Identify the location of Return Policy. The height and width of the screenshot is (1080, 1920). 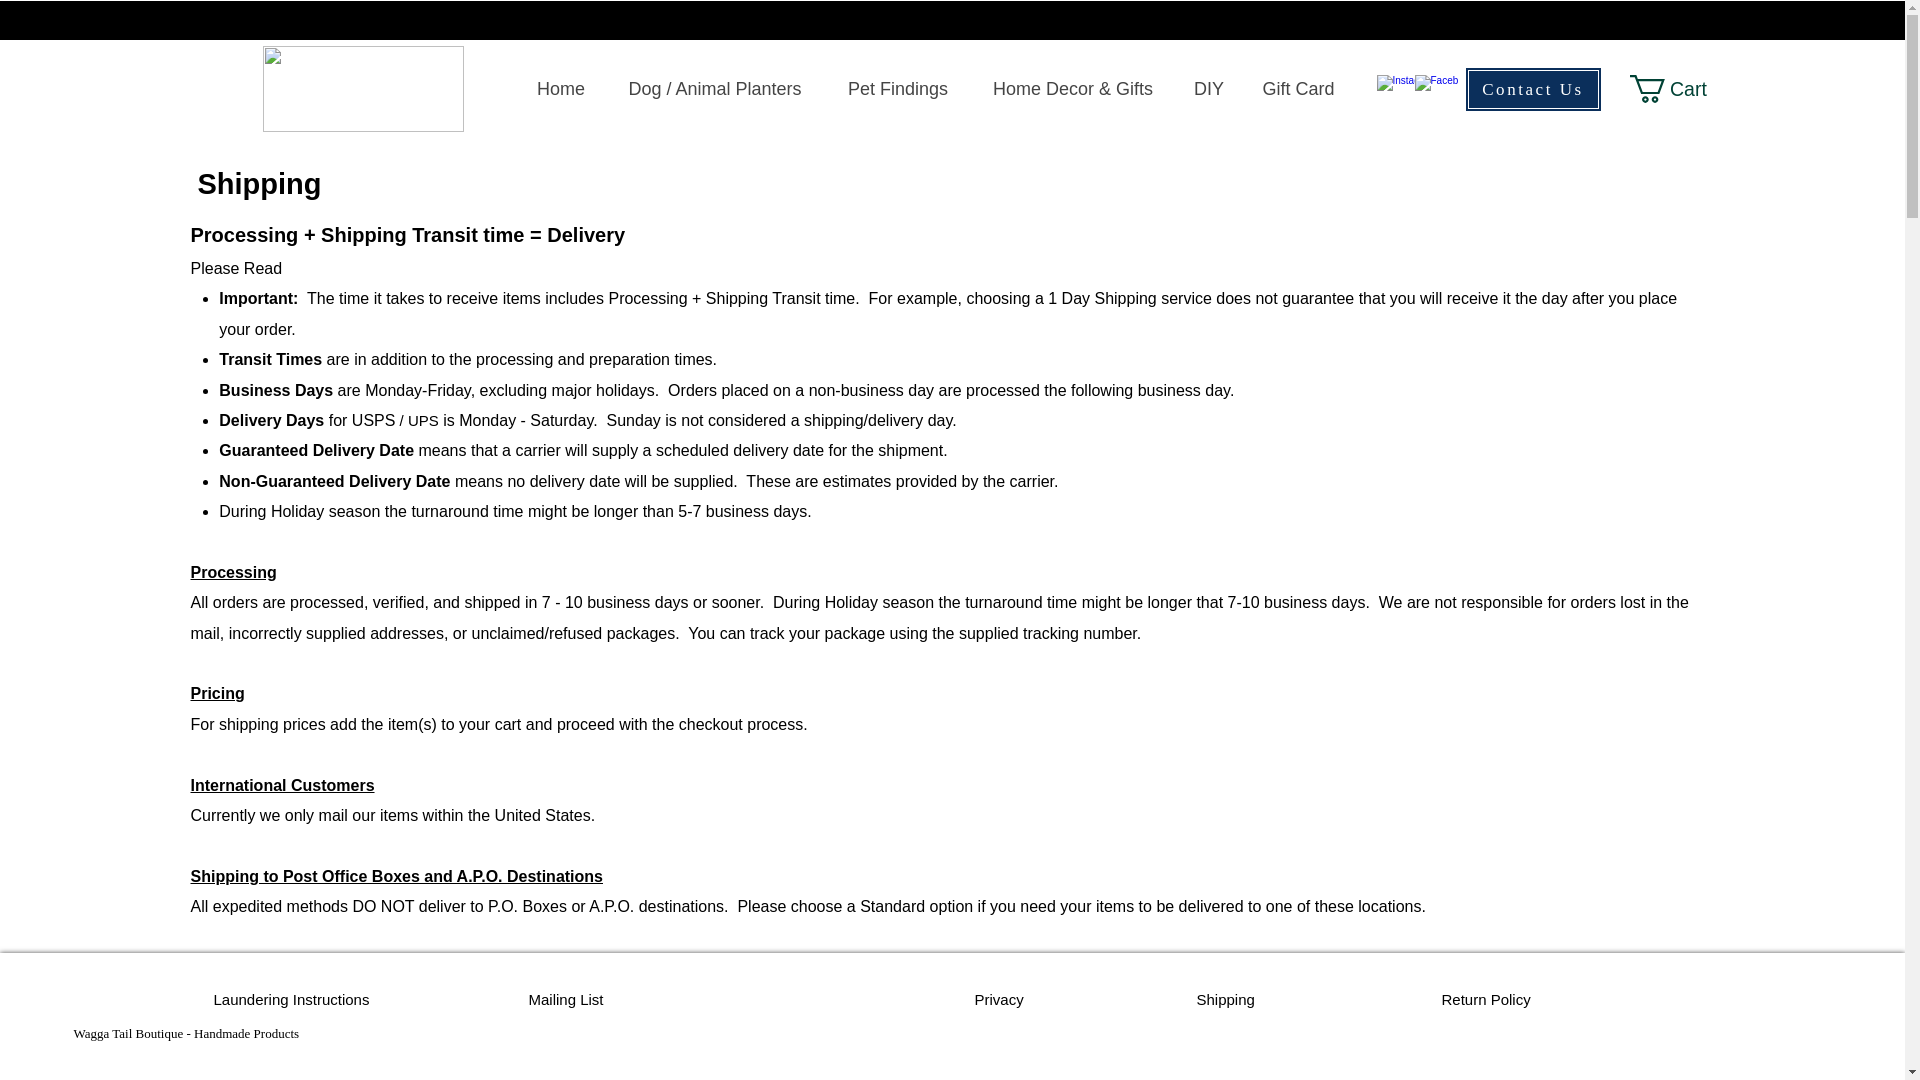
(1486, 1000).